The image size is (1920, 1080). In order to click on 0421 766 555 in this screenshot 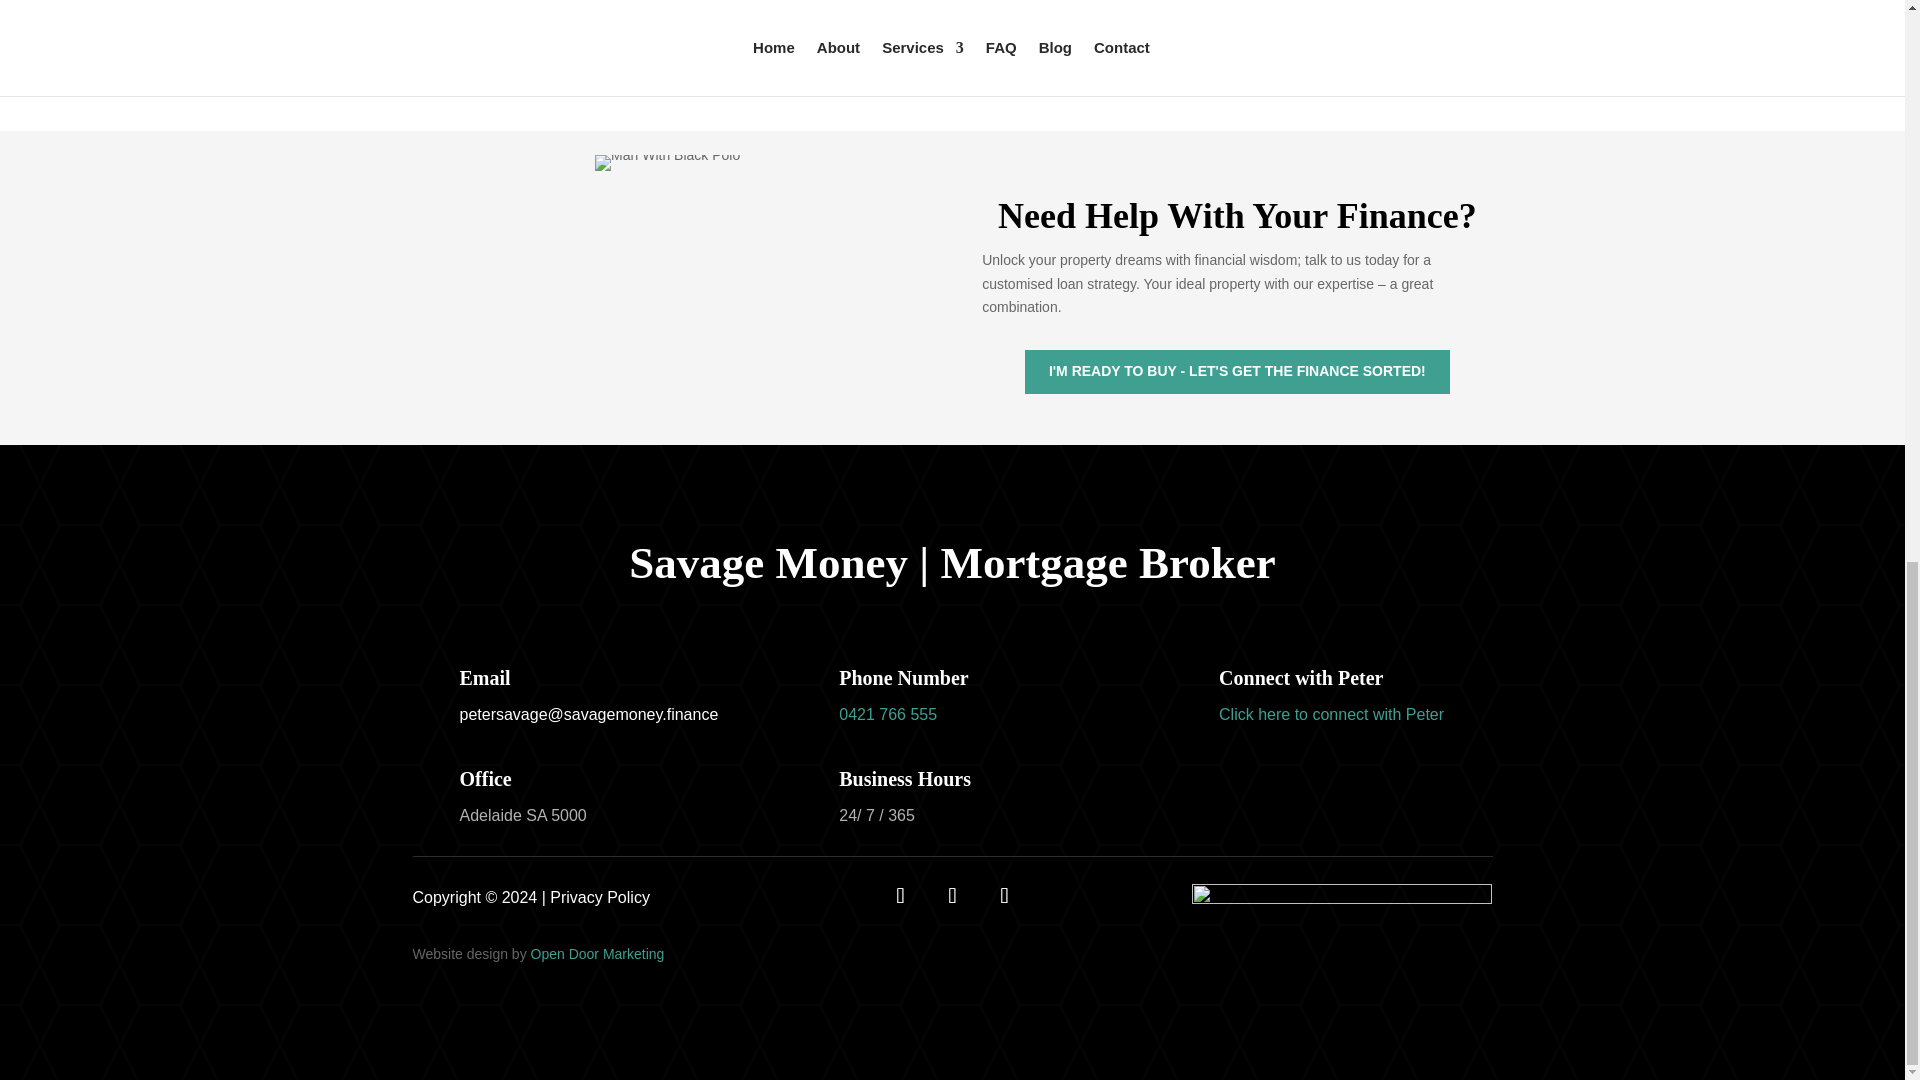, I will do `click(888, 714)`.